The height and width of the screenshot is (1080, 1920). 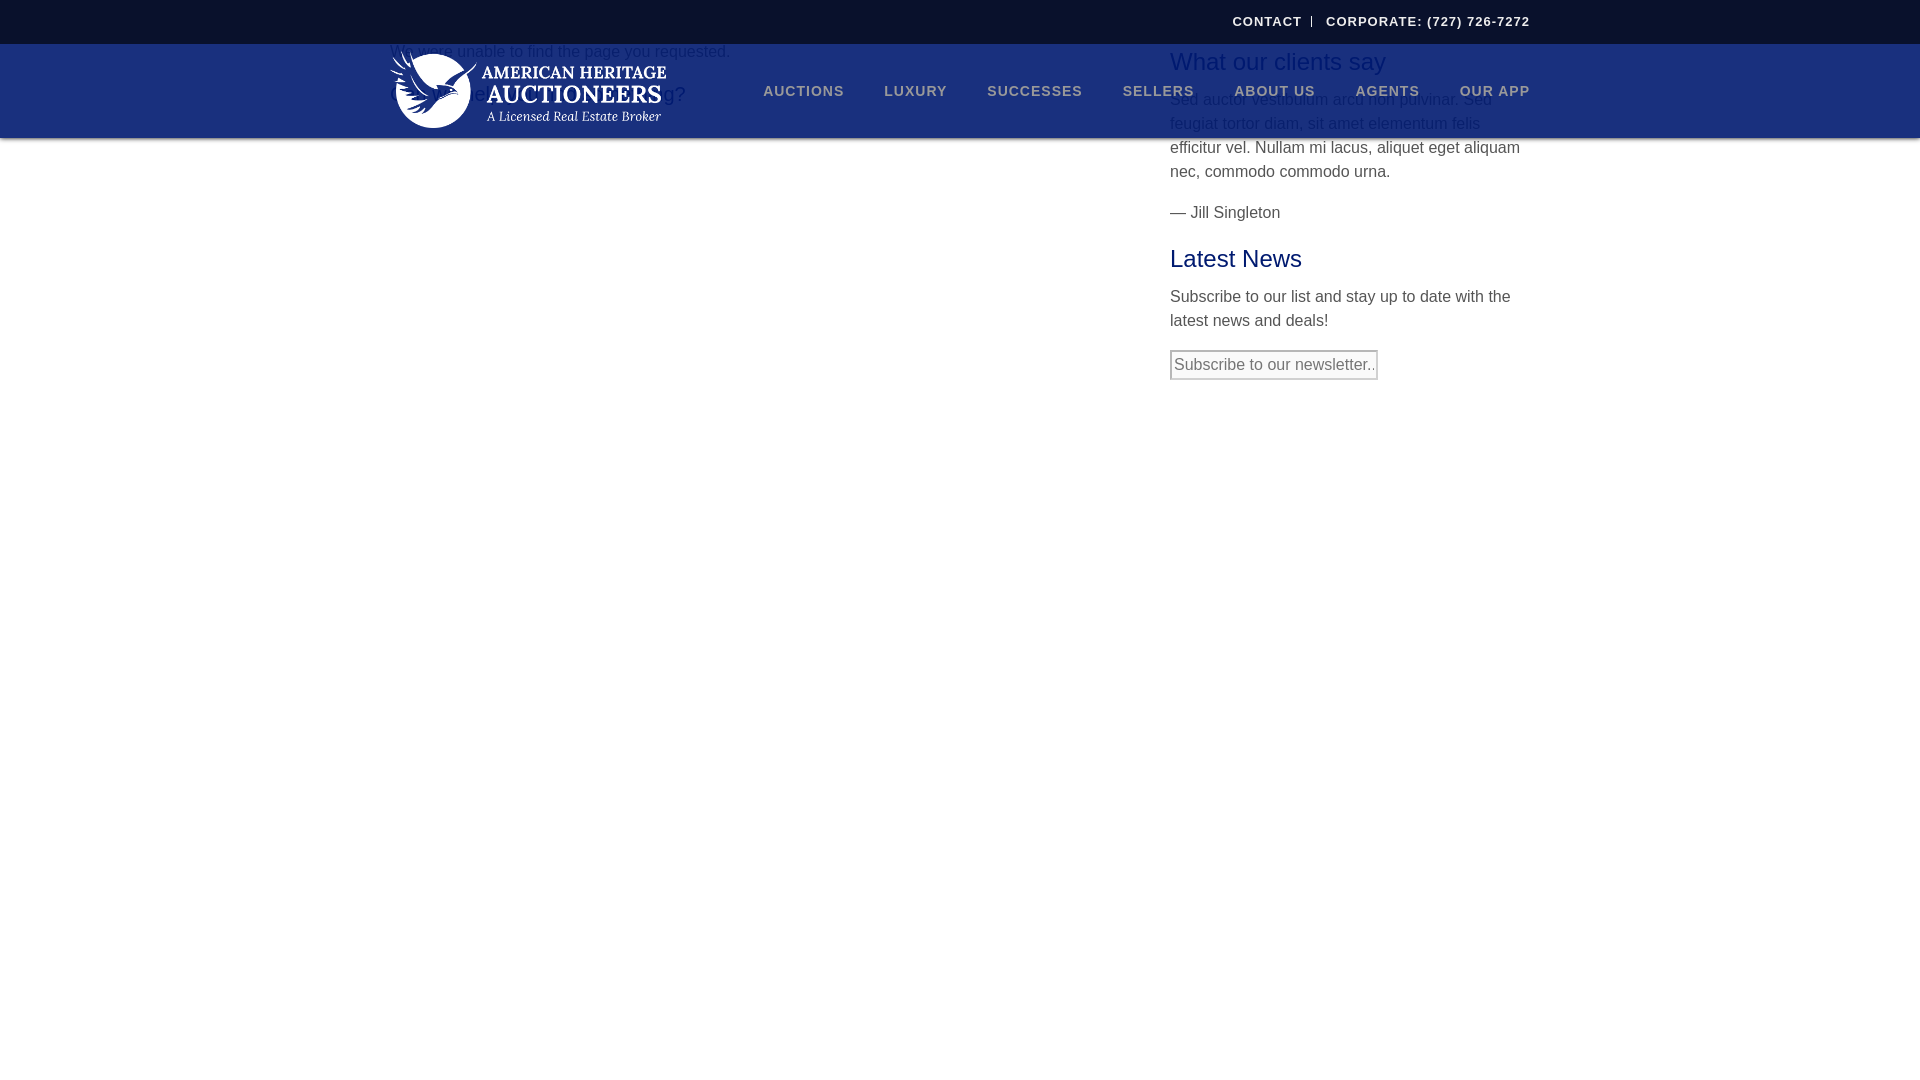 I want to click on SELLERS, so click(x=1158, y=91).